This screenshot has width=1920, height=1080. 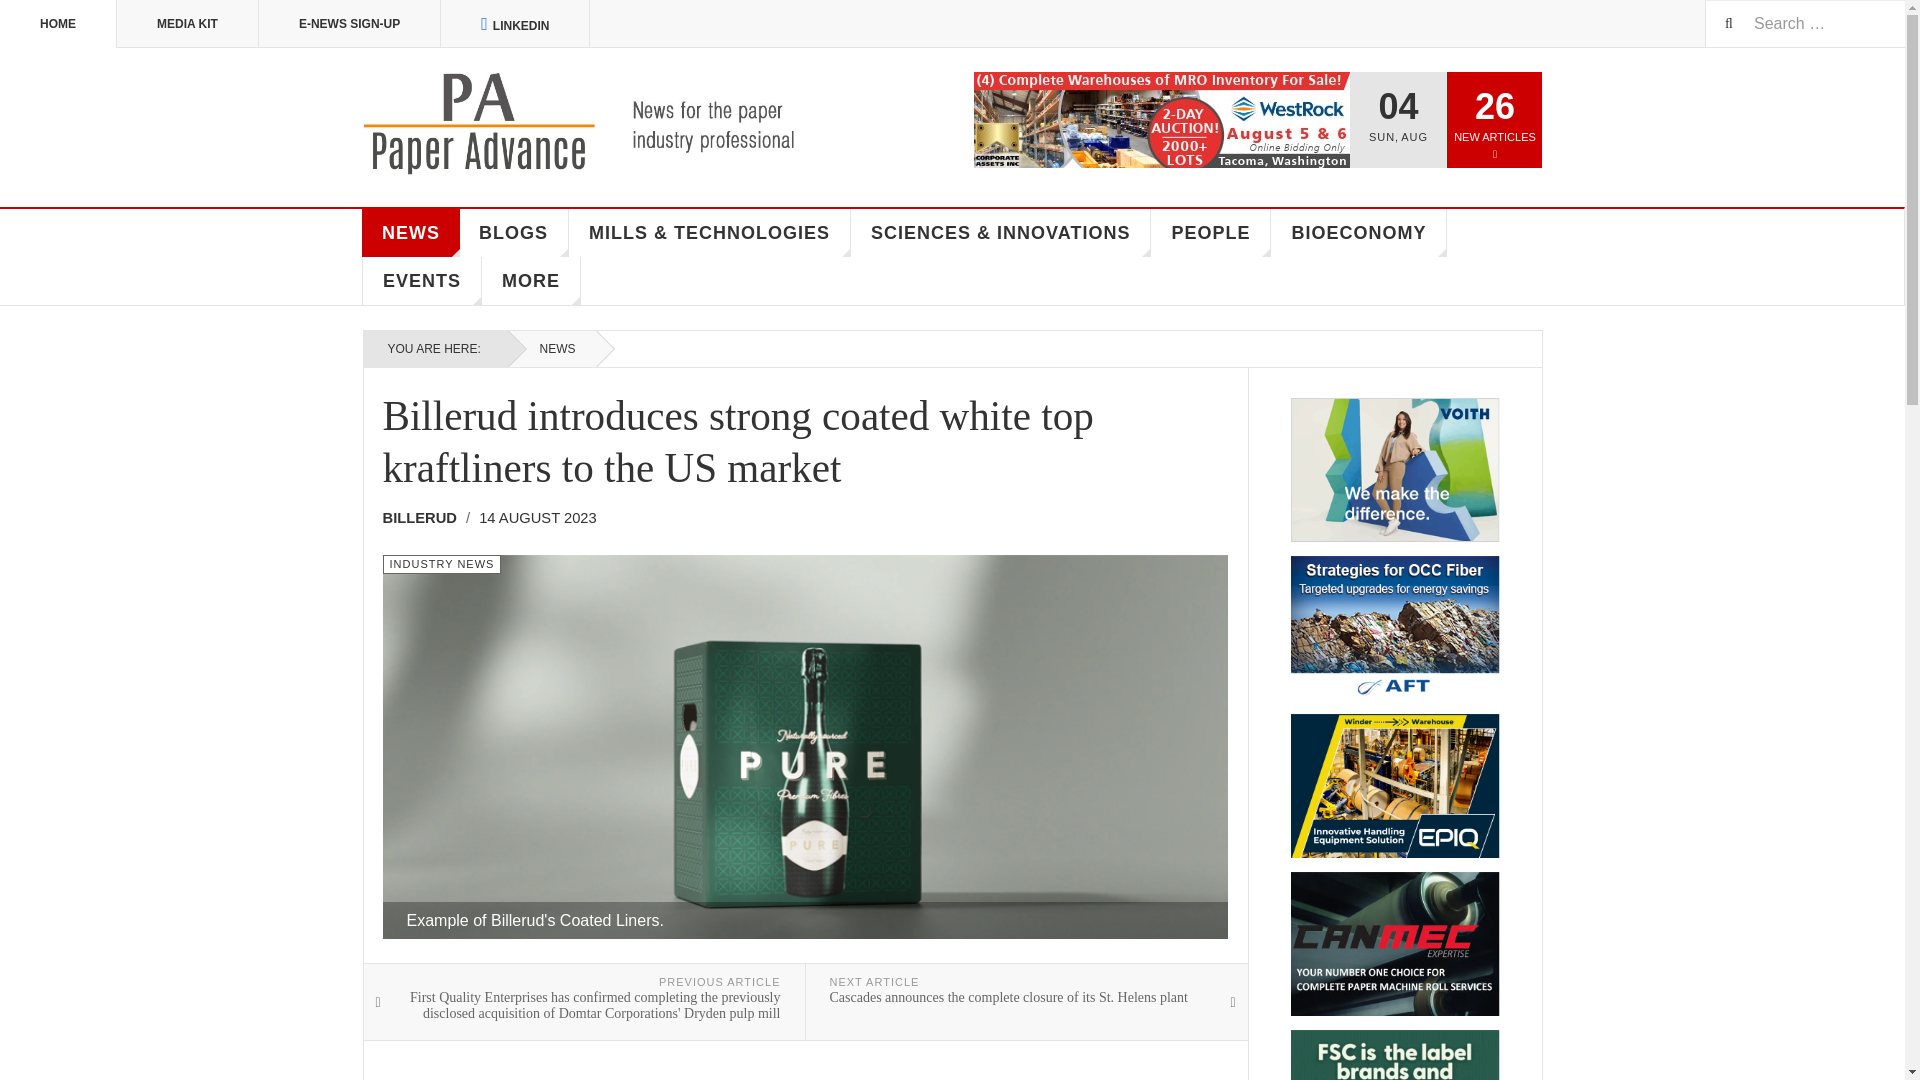 I want to click on HOME, so click(x=58, y=24).